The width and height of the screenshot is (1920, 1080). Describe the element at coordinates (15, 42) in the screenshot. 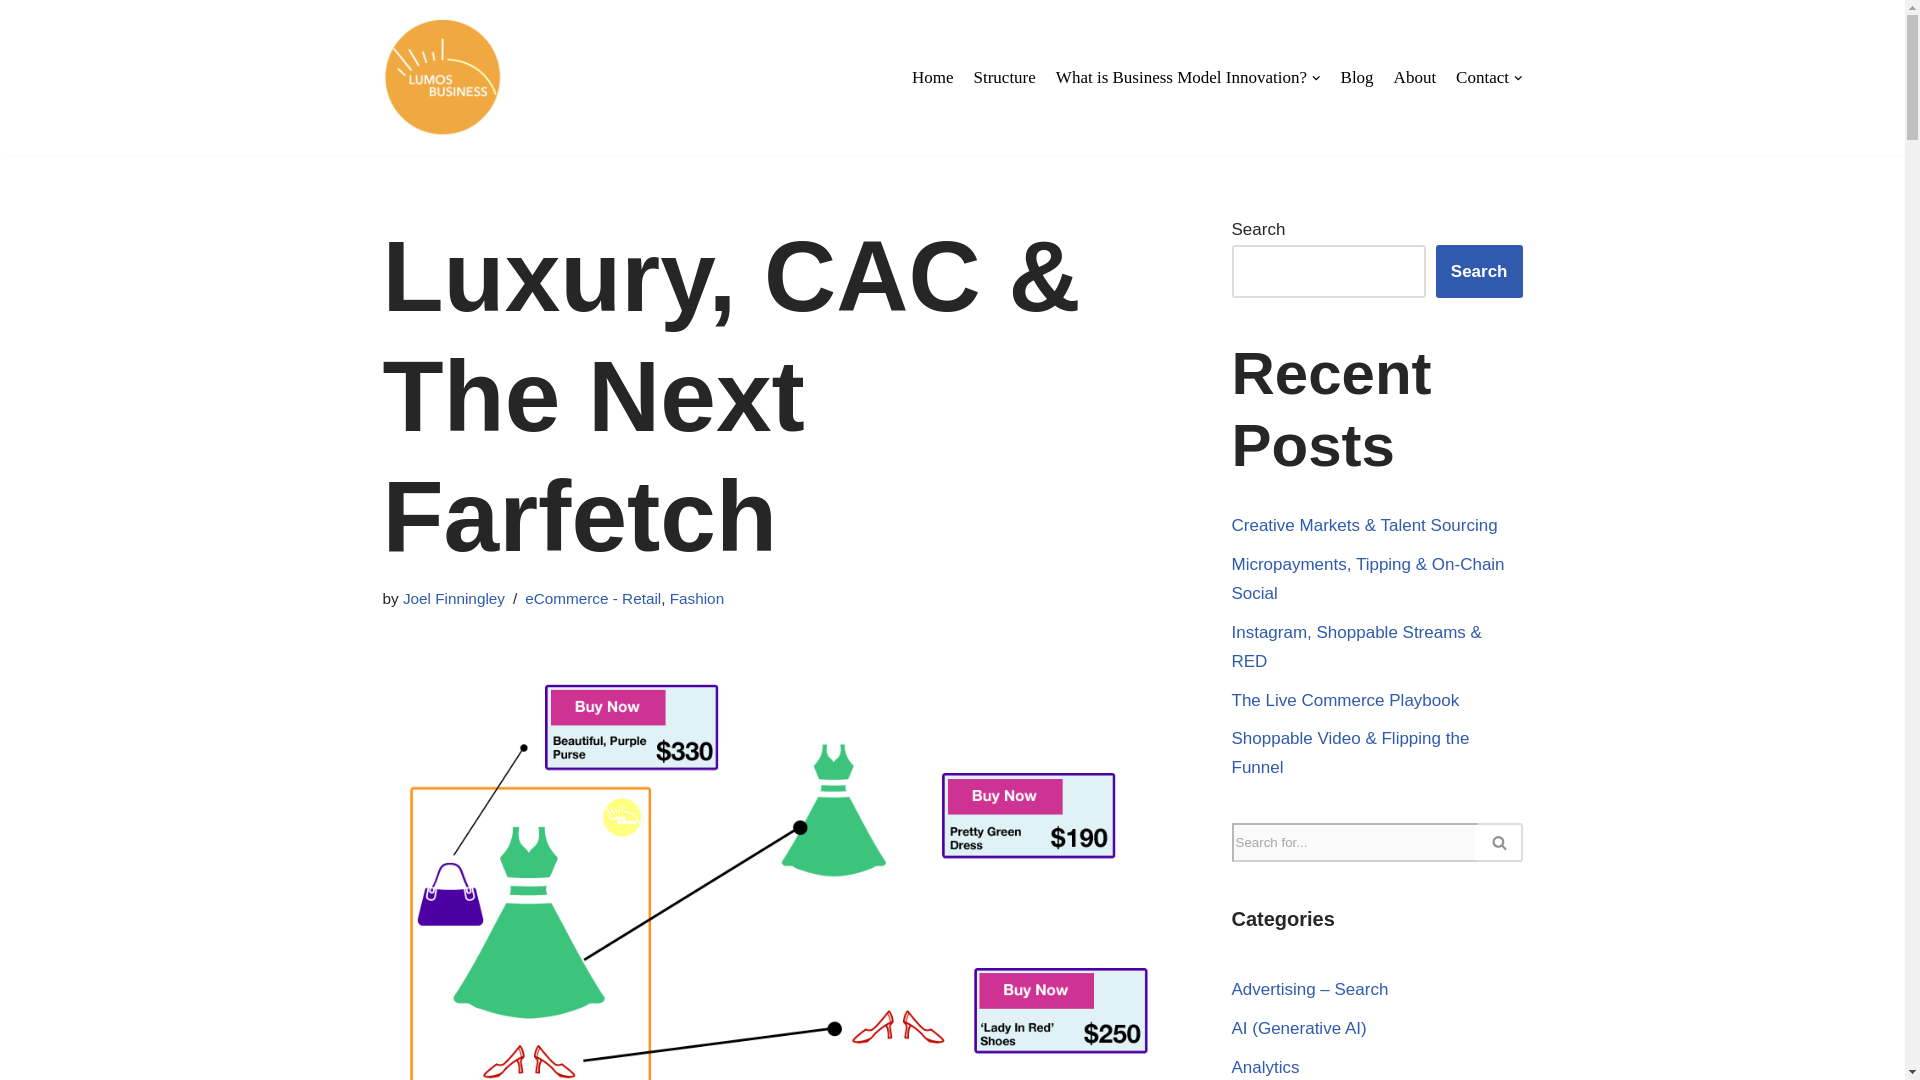

I see `Skip to content` at that location.